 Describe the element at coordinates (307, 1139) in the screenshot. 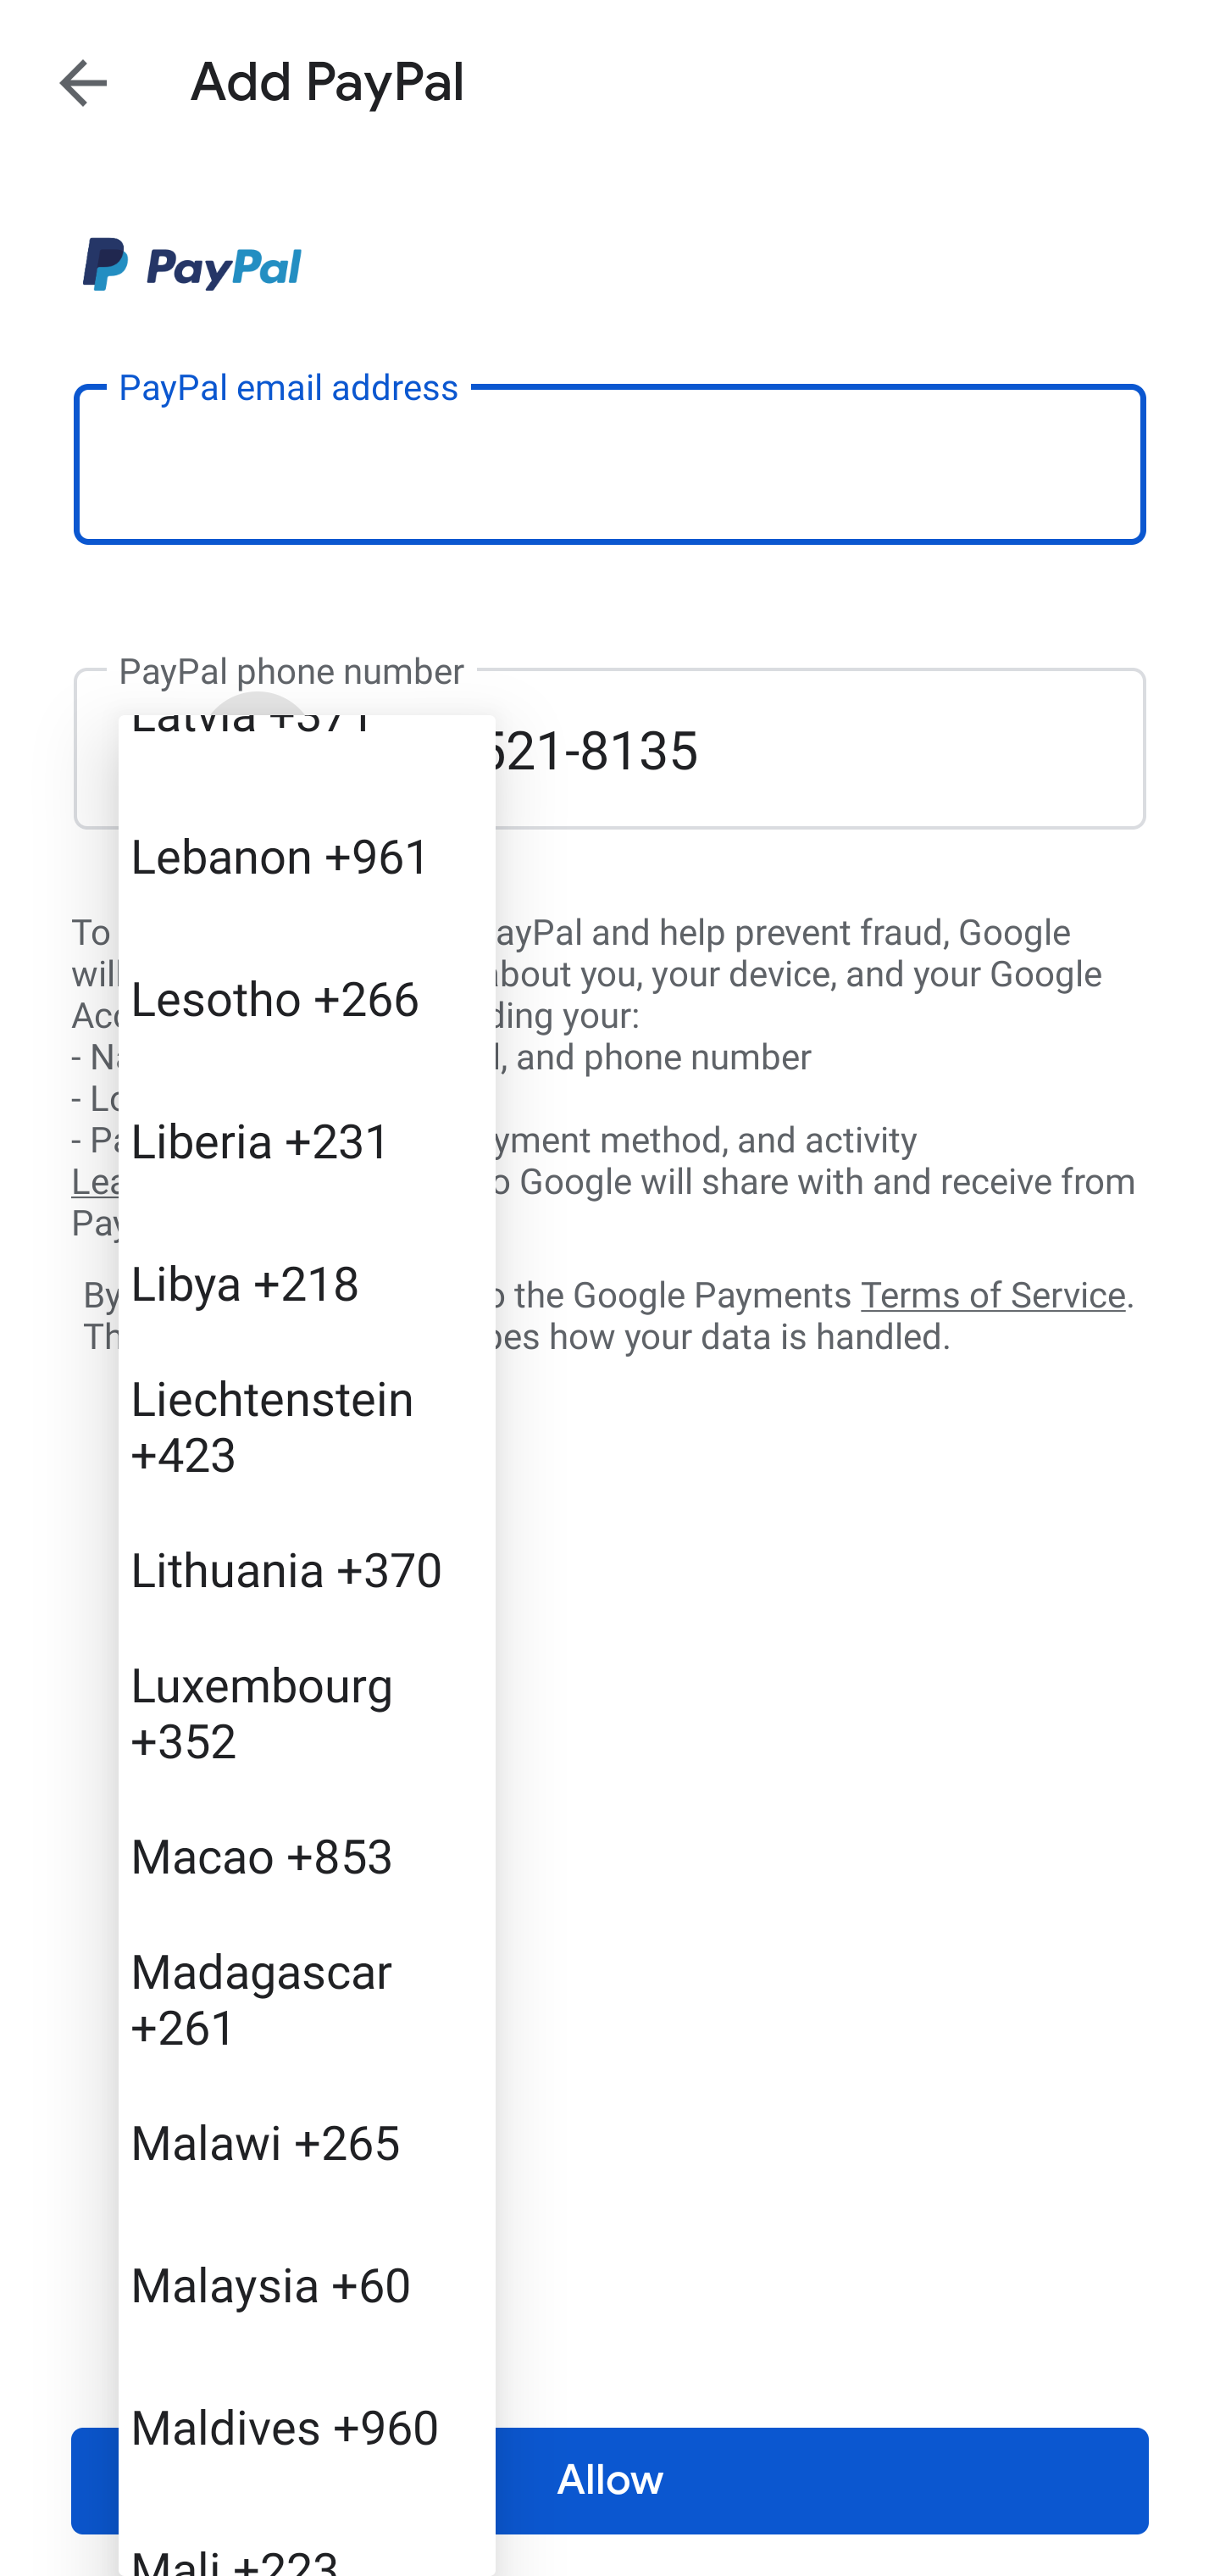

I see `Liberia +231` at that location.